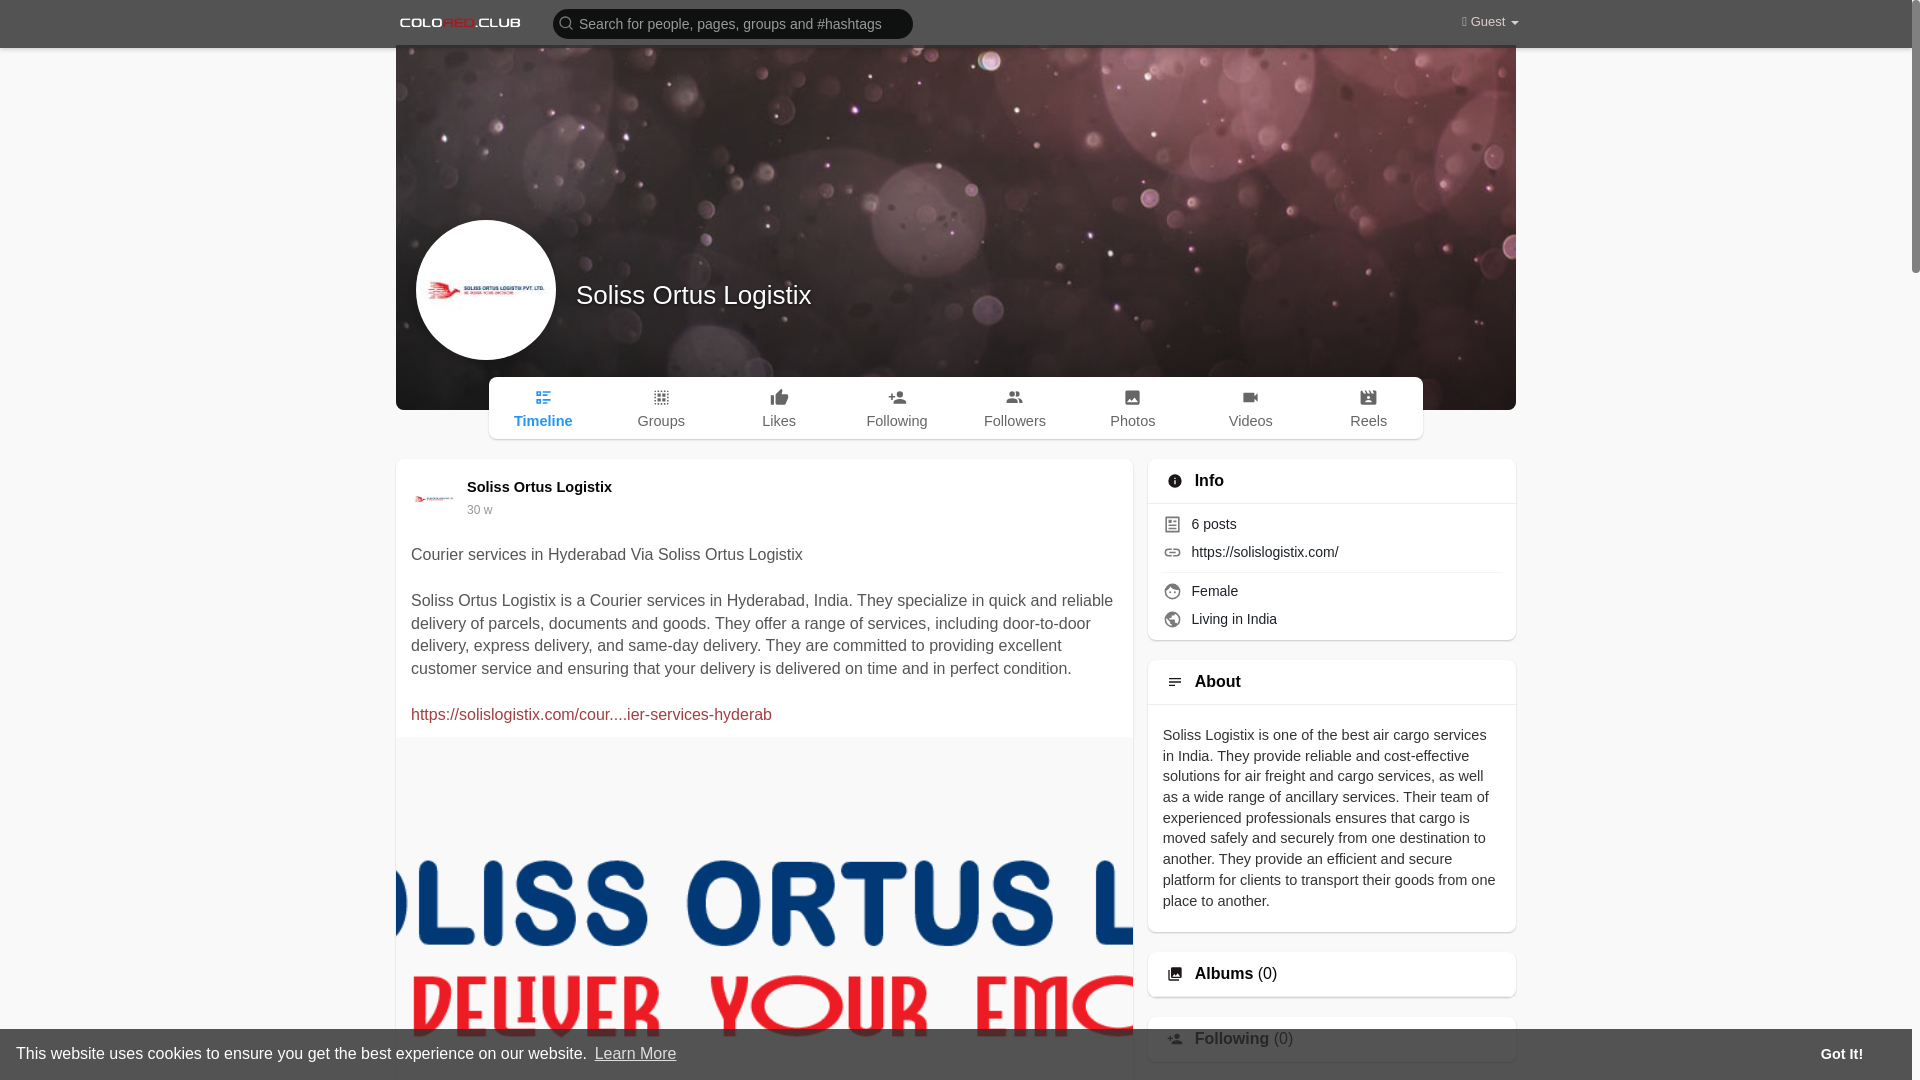 The image size is (1920, 1080). I want to click on Followers, so click(1015, 407).